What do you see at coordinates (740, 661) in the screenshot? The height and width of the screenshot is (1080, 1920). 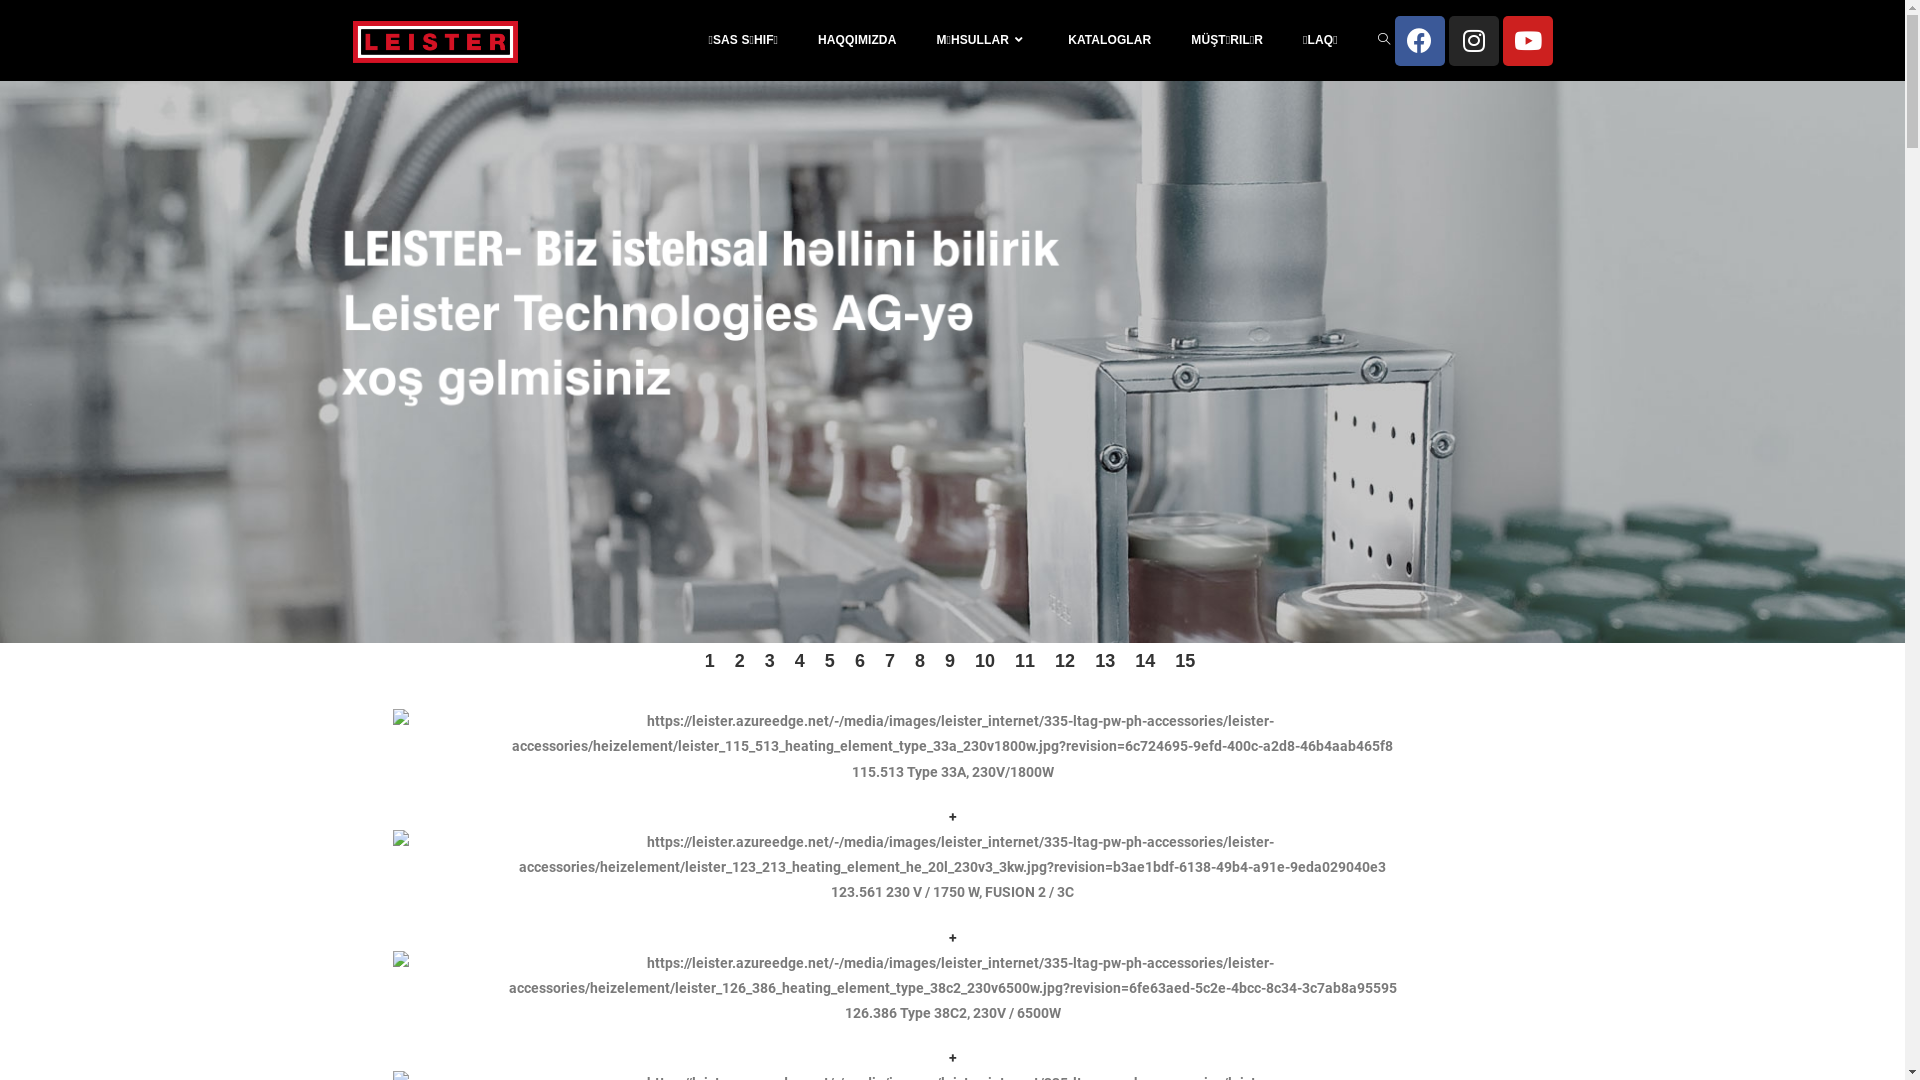 I see `2` at bounding box center [740, 661].